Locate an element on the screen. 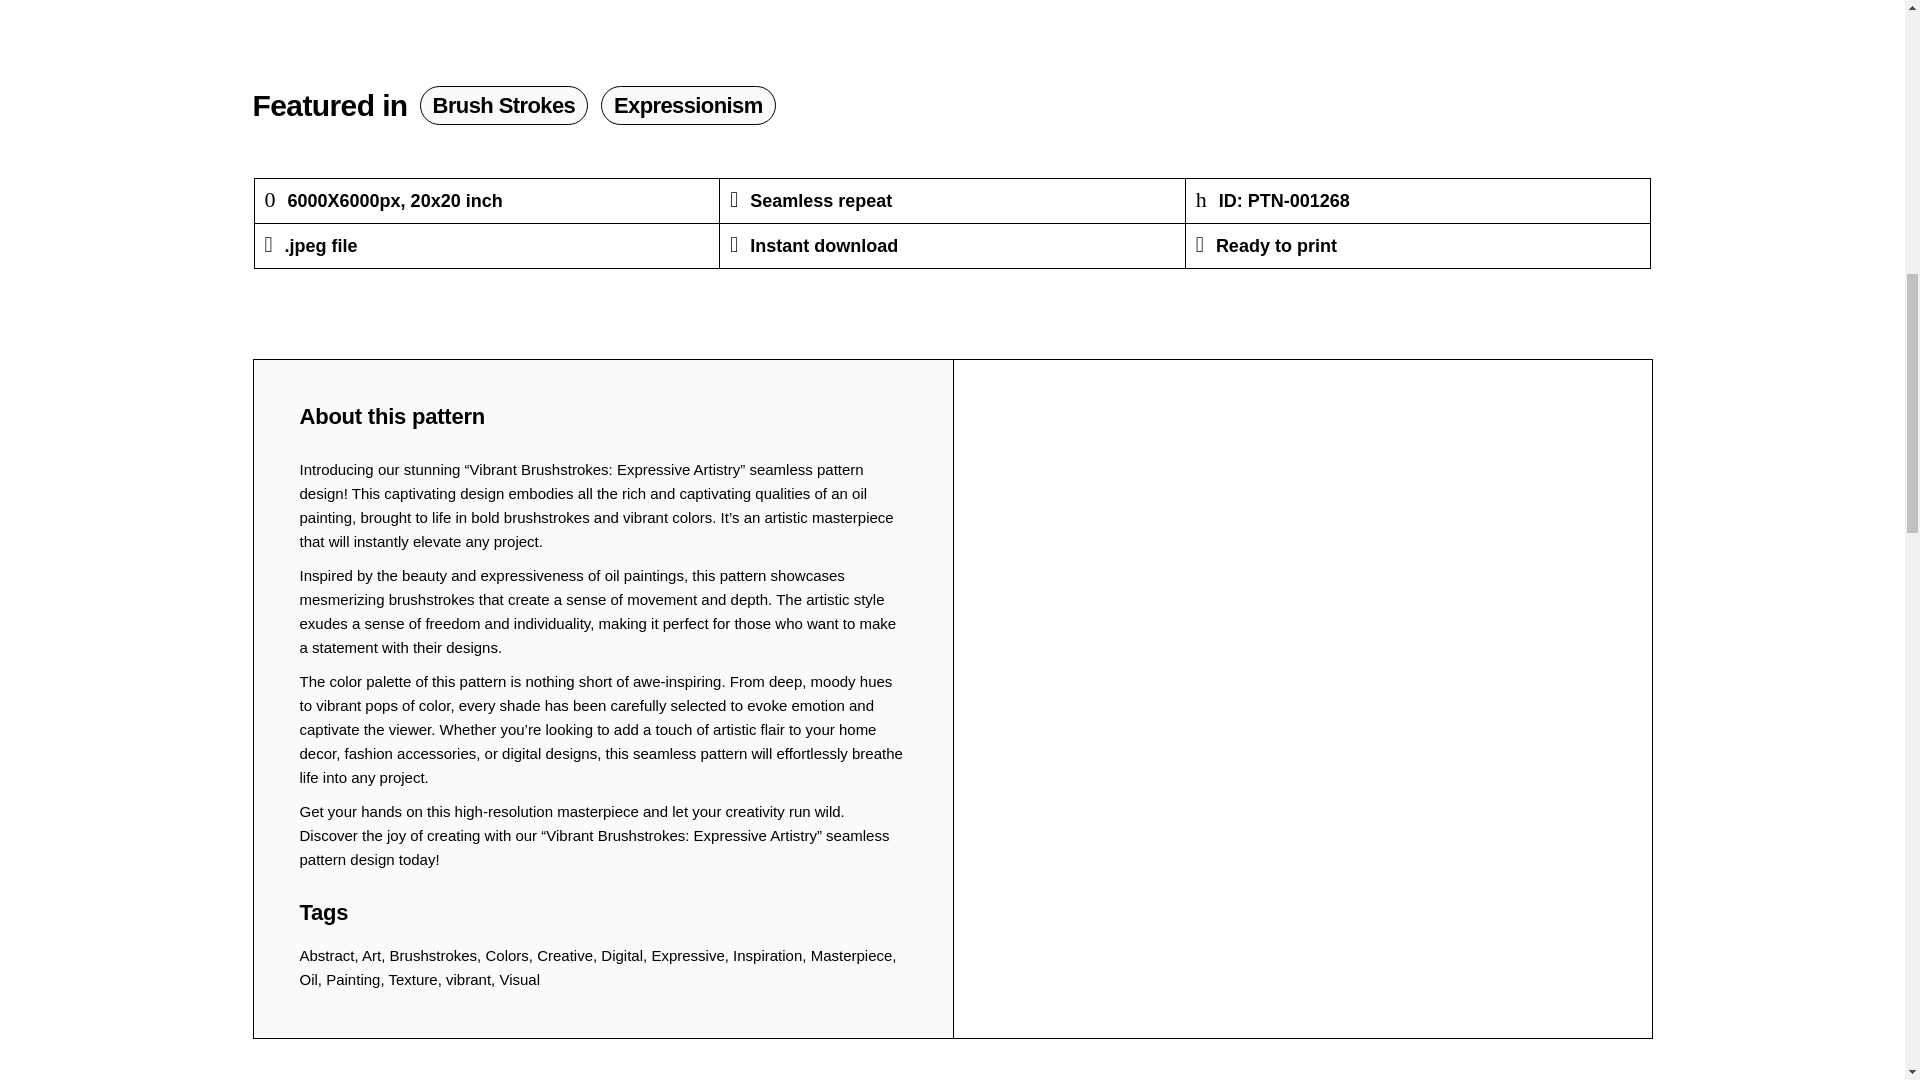  Digital is located at coordinates (622, 956).